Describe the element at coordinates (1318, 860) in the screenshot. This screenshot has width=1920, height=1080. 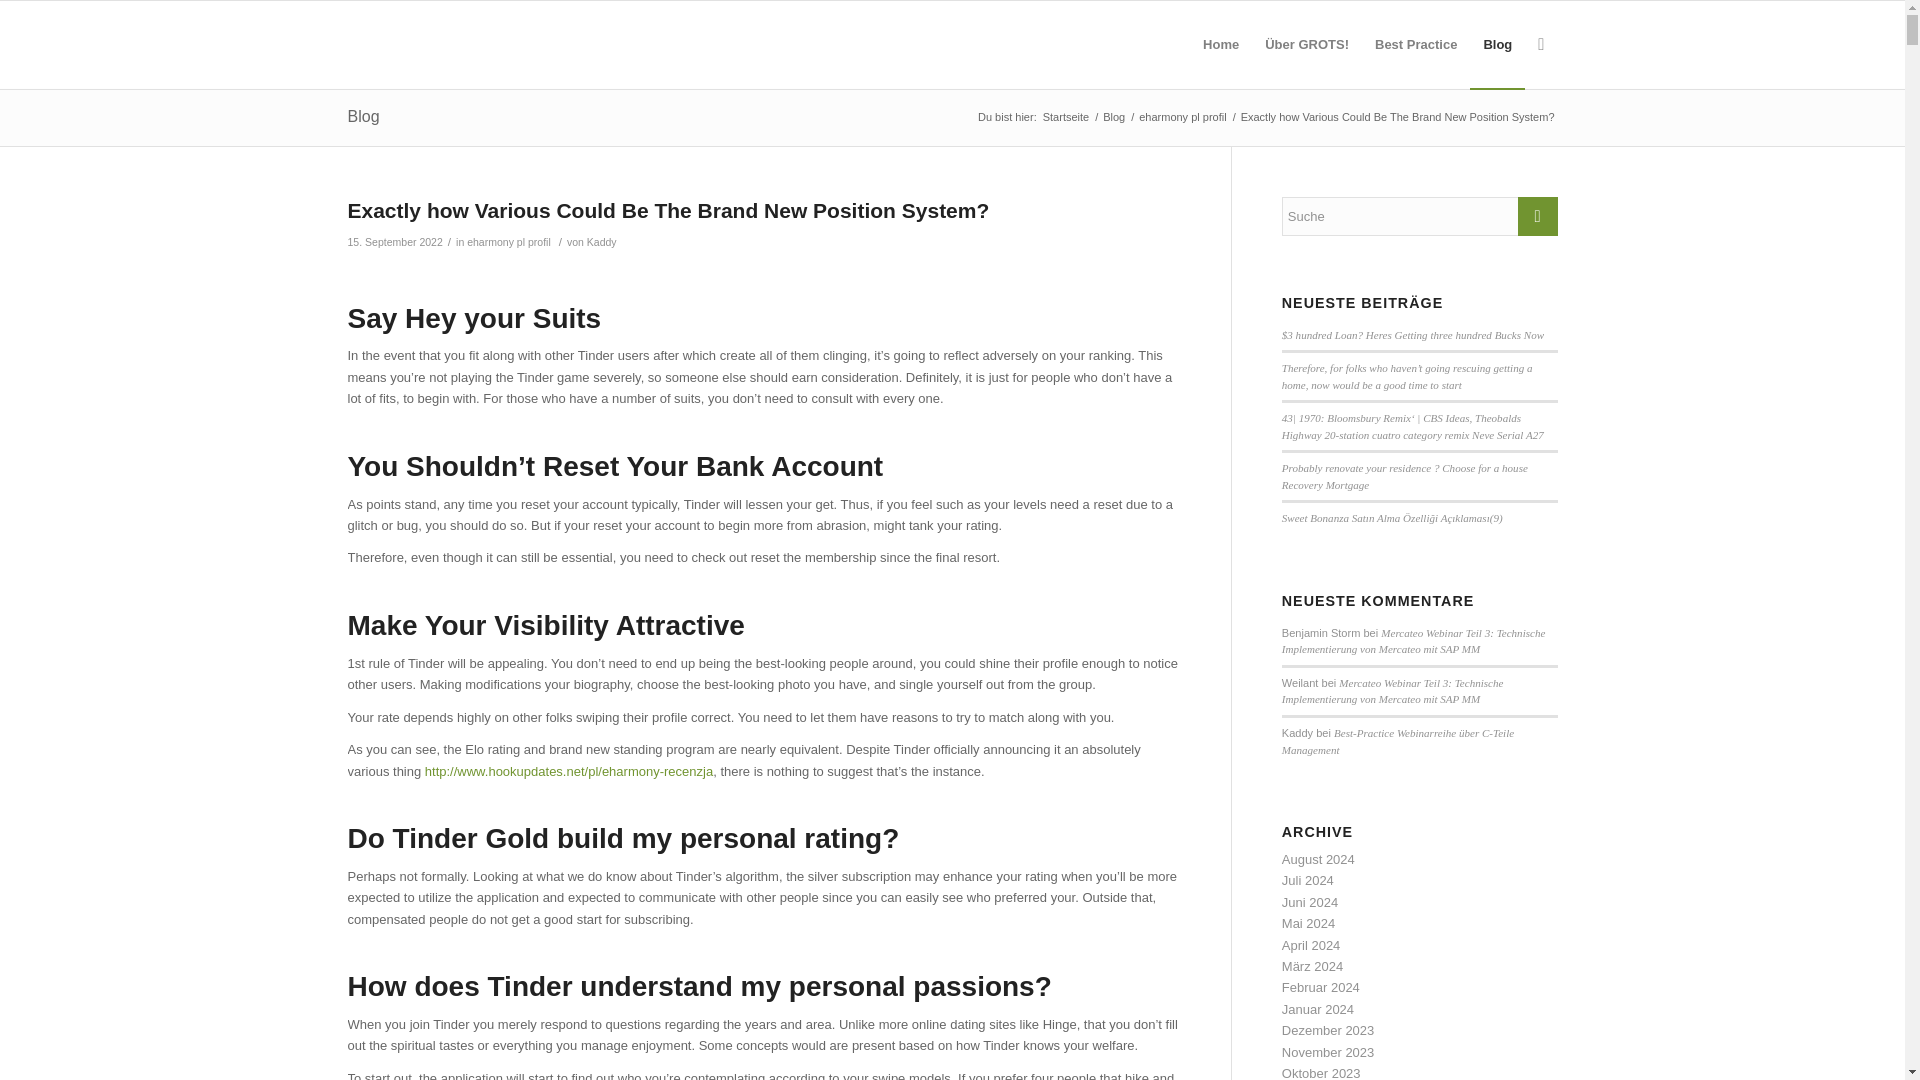
I see `August 2024` at that location.